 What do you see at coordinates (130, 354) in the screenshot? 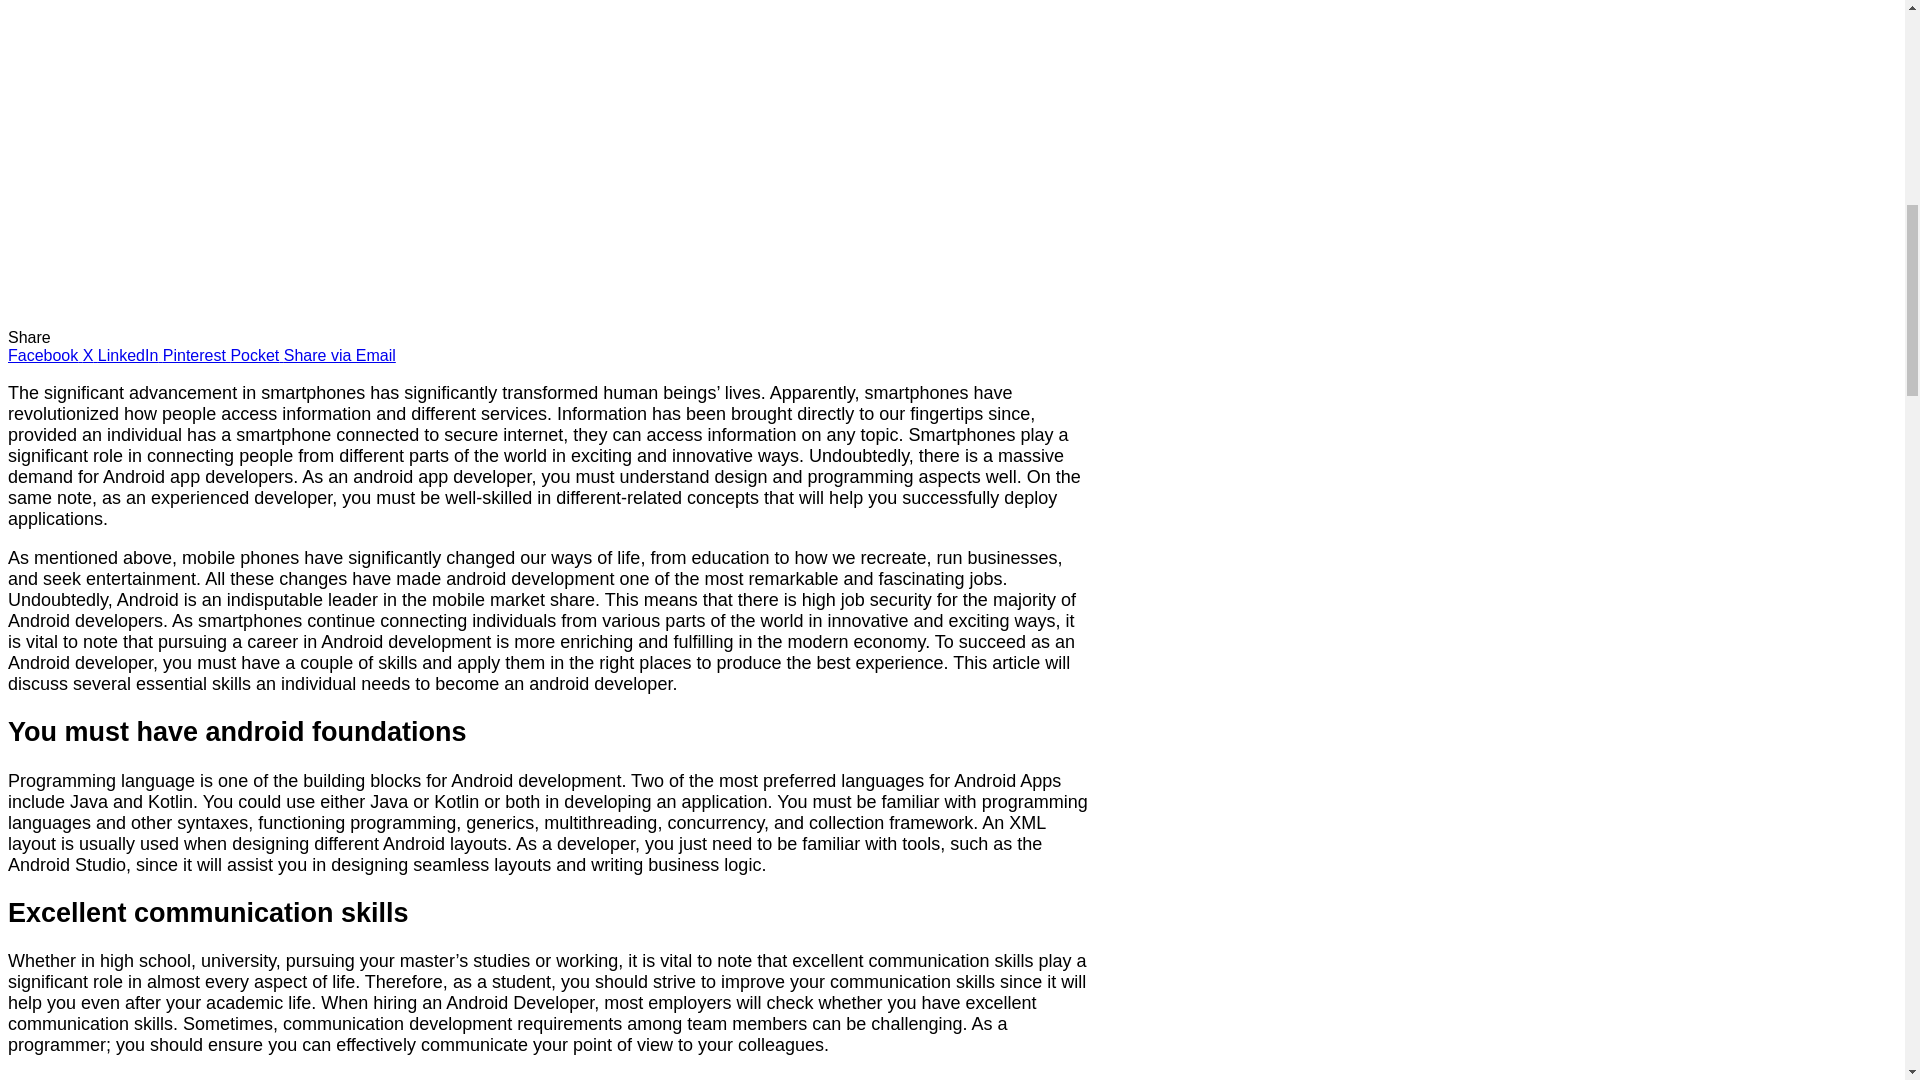
I see `LinkedIn` at bounding box center [130, 354].